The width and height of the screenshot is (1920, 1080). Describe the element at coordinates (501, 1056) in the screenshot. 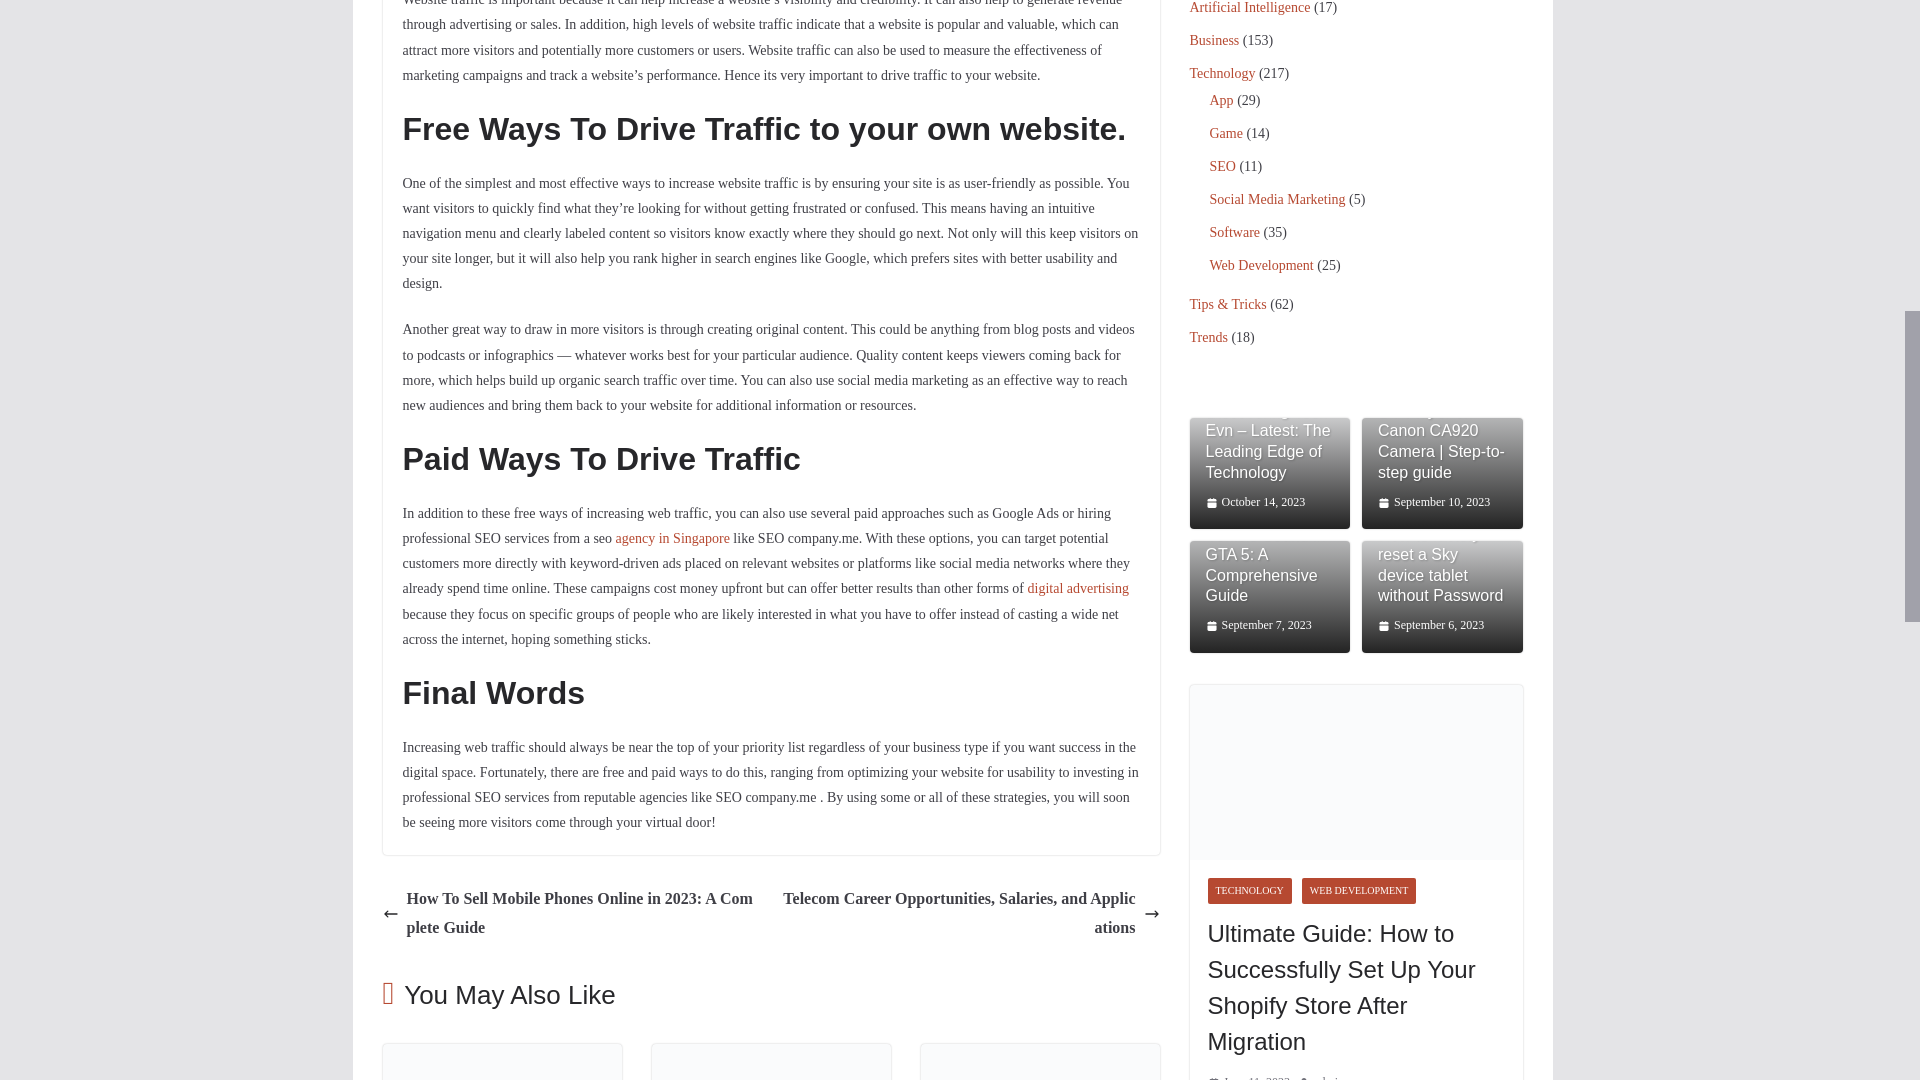

I see `How to Change Vehicle Sound in GTA 5: A Comprehensive Guide` at that location.